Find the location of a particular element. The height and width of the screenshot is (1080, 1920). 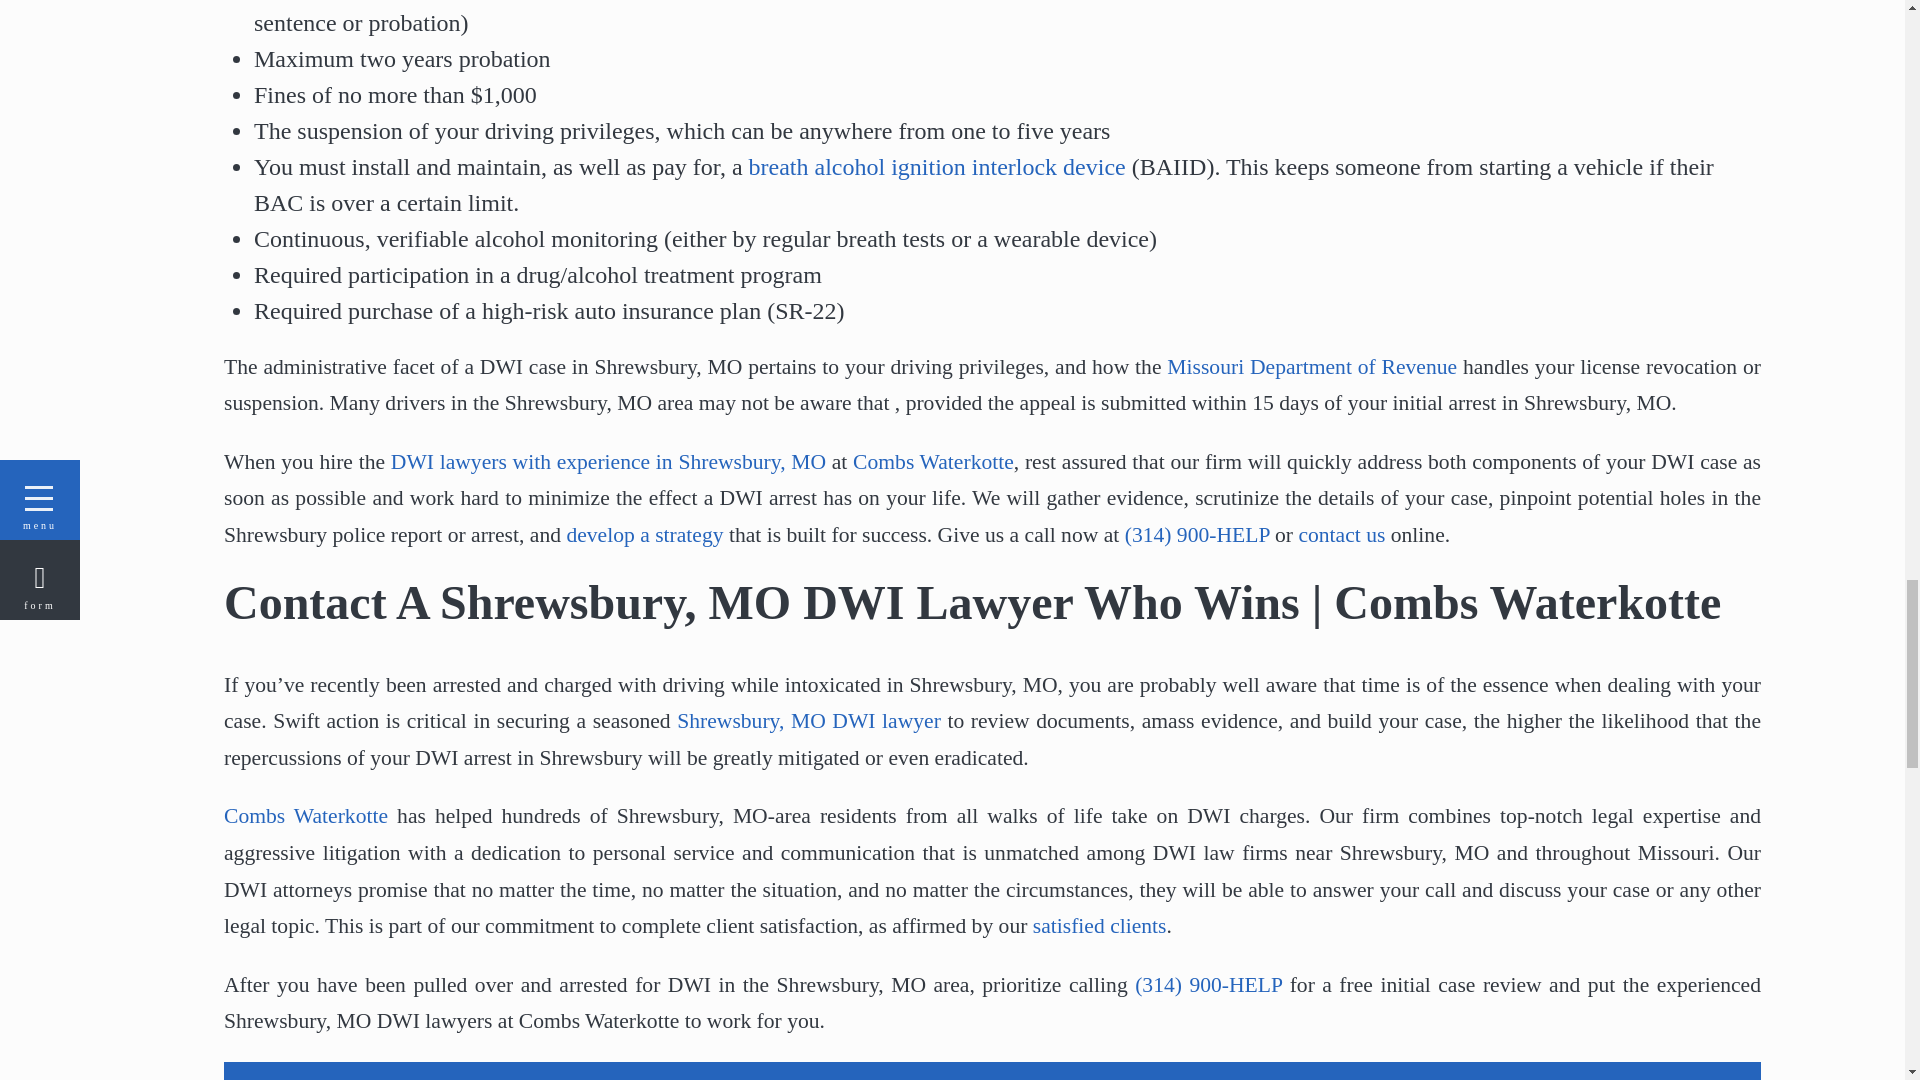

DWI Lawyer Shrewsbury, MO - mo.gov is located at coordinates (1312, 367).